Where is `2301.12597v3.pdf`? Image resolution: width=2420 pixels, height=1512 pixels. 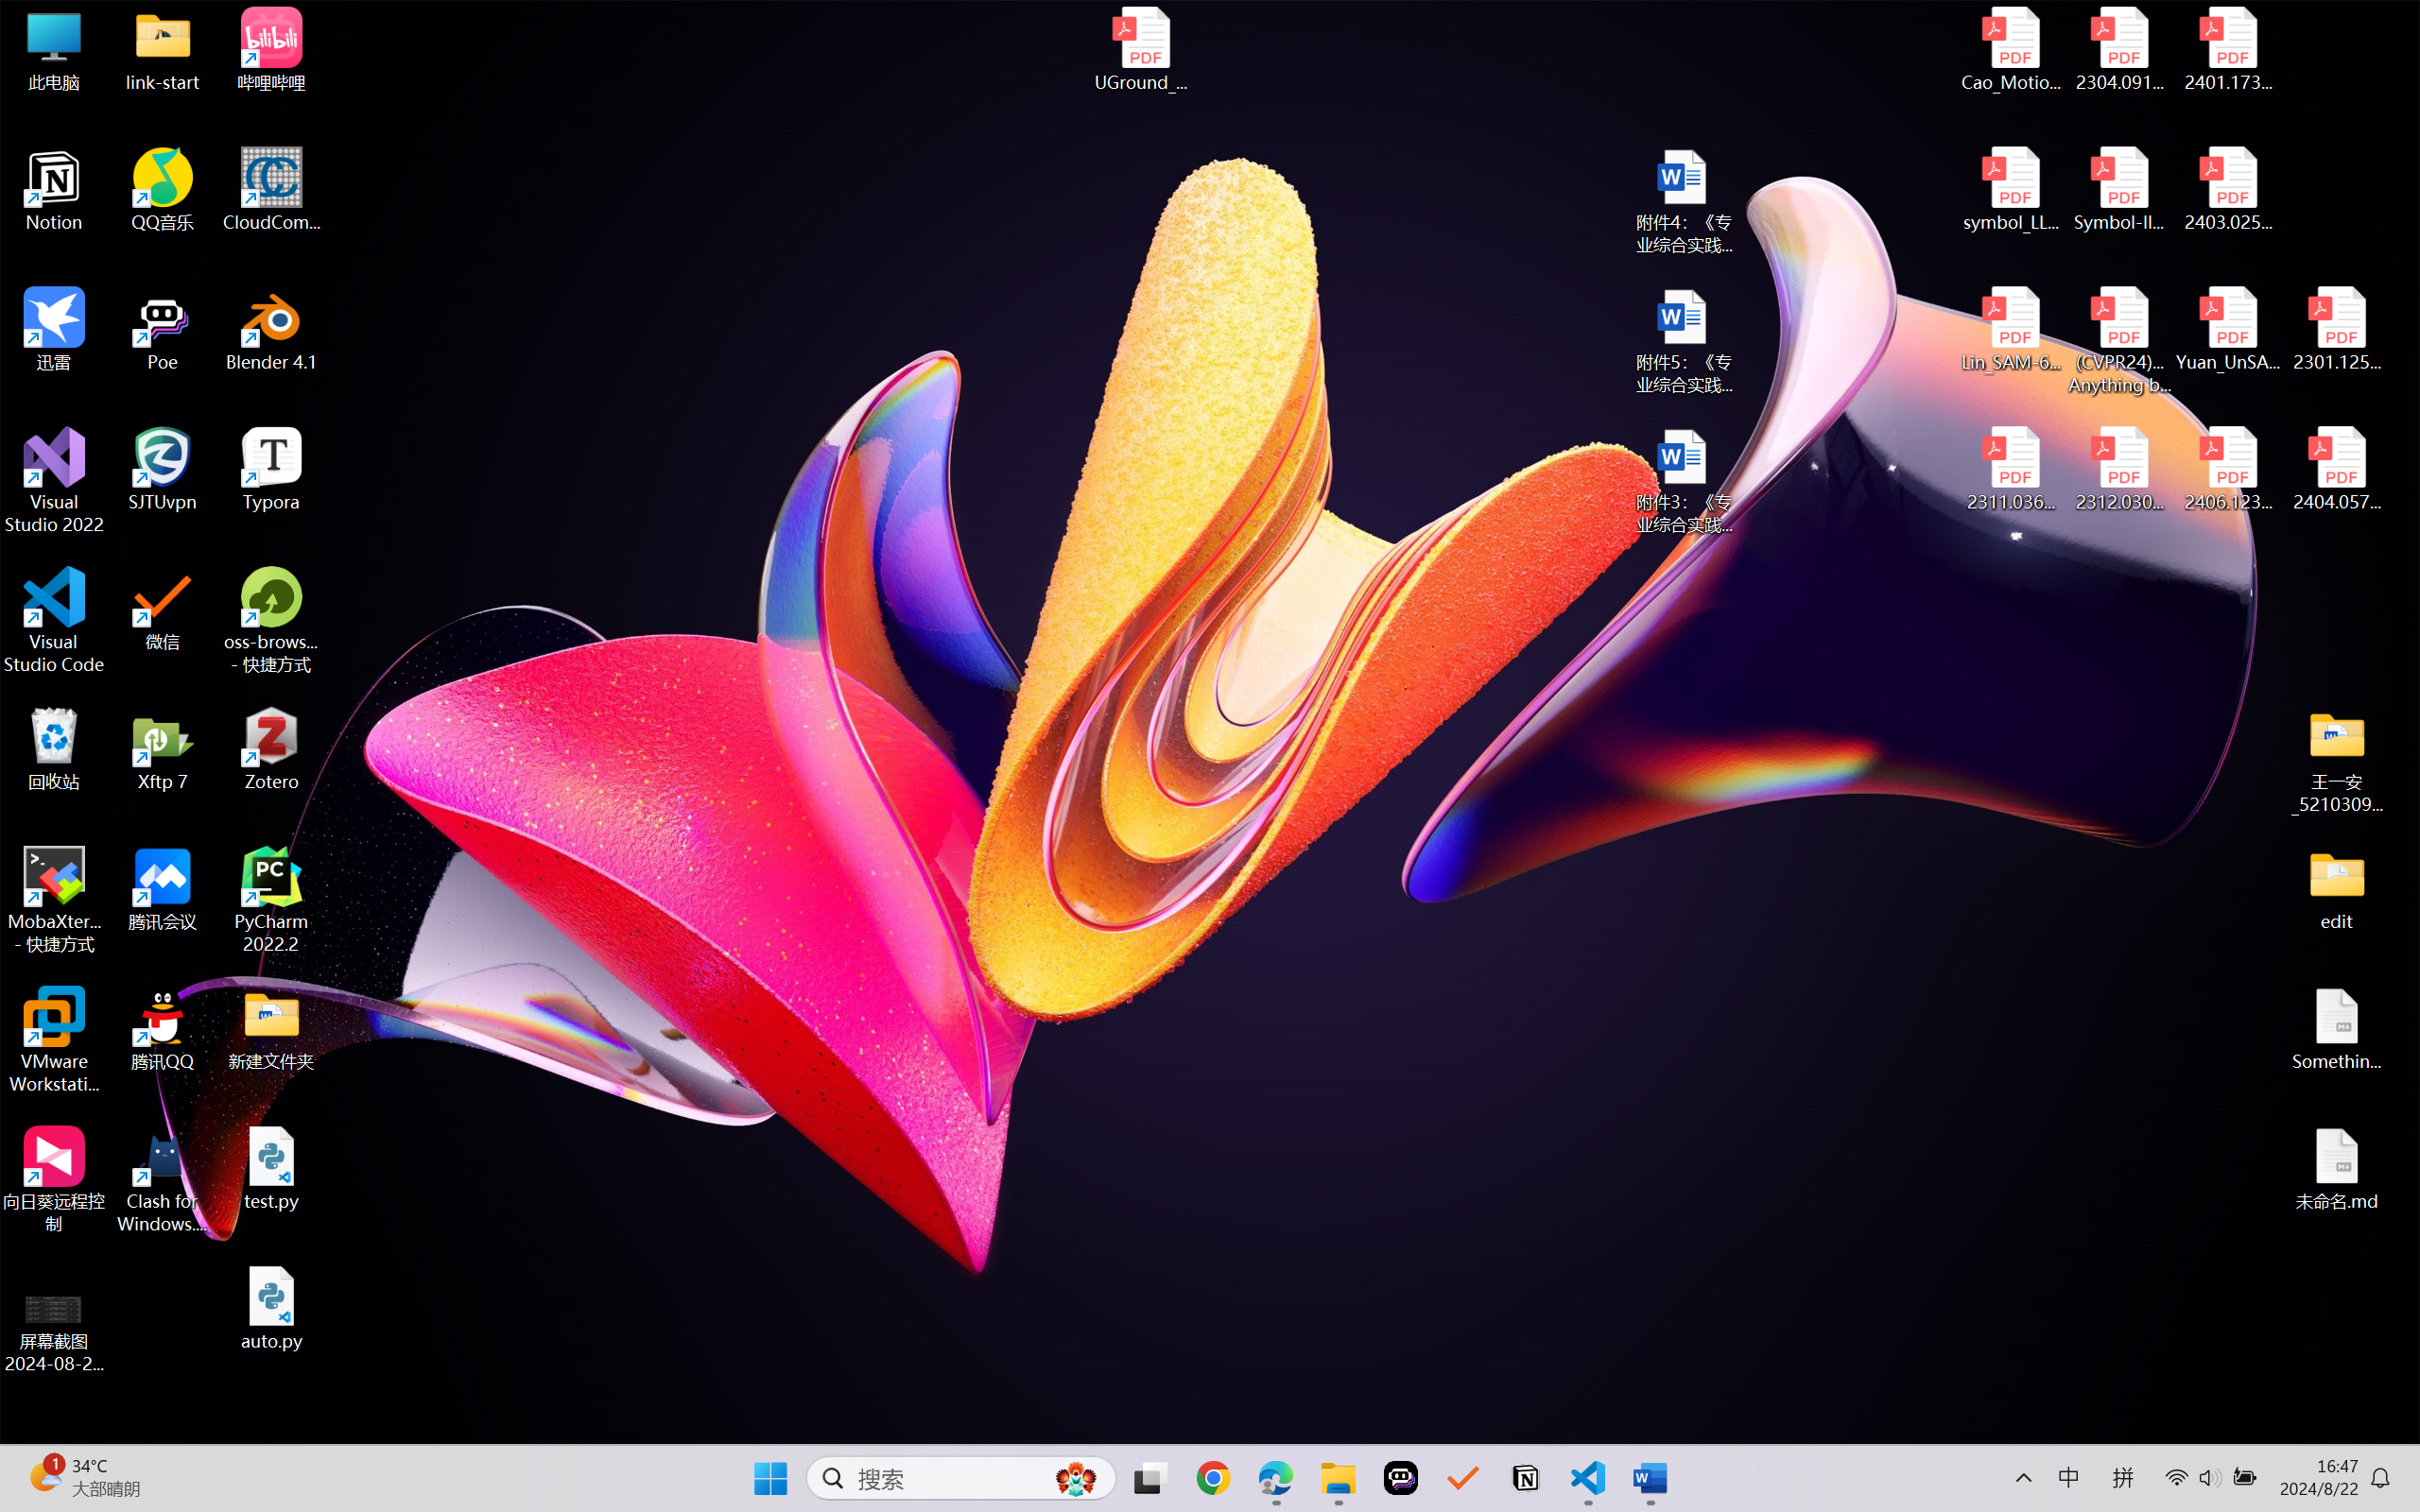 2301.12597v3.pdf is located at coordinates (2337, 329).